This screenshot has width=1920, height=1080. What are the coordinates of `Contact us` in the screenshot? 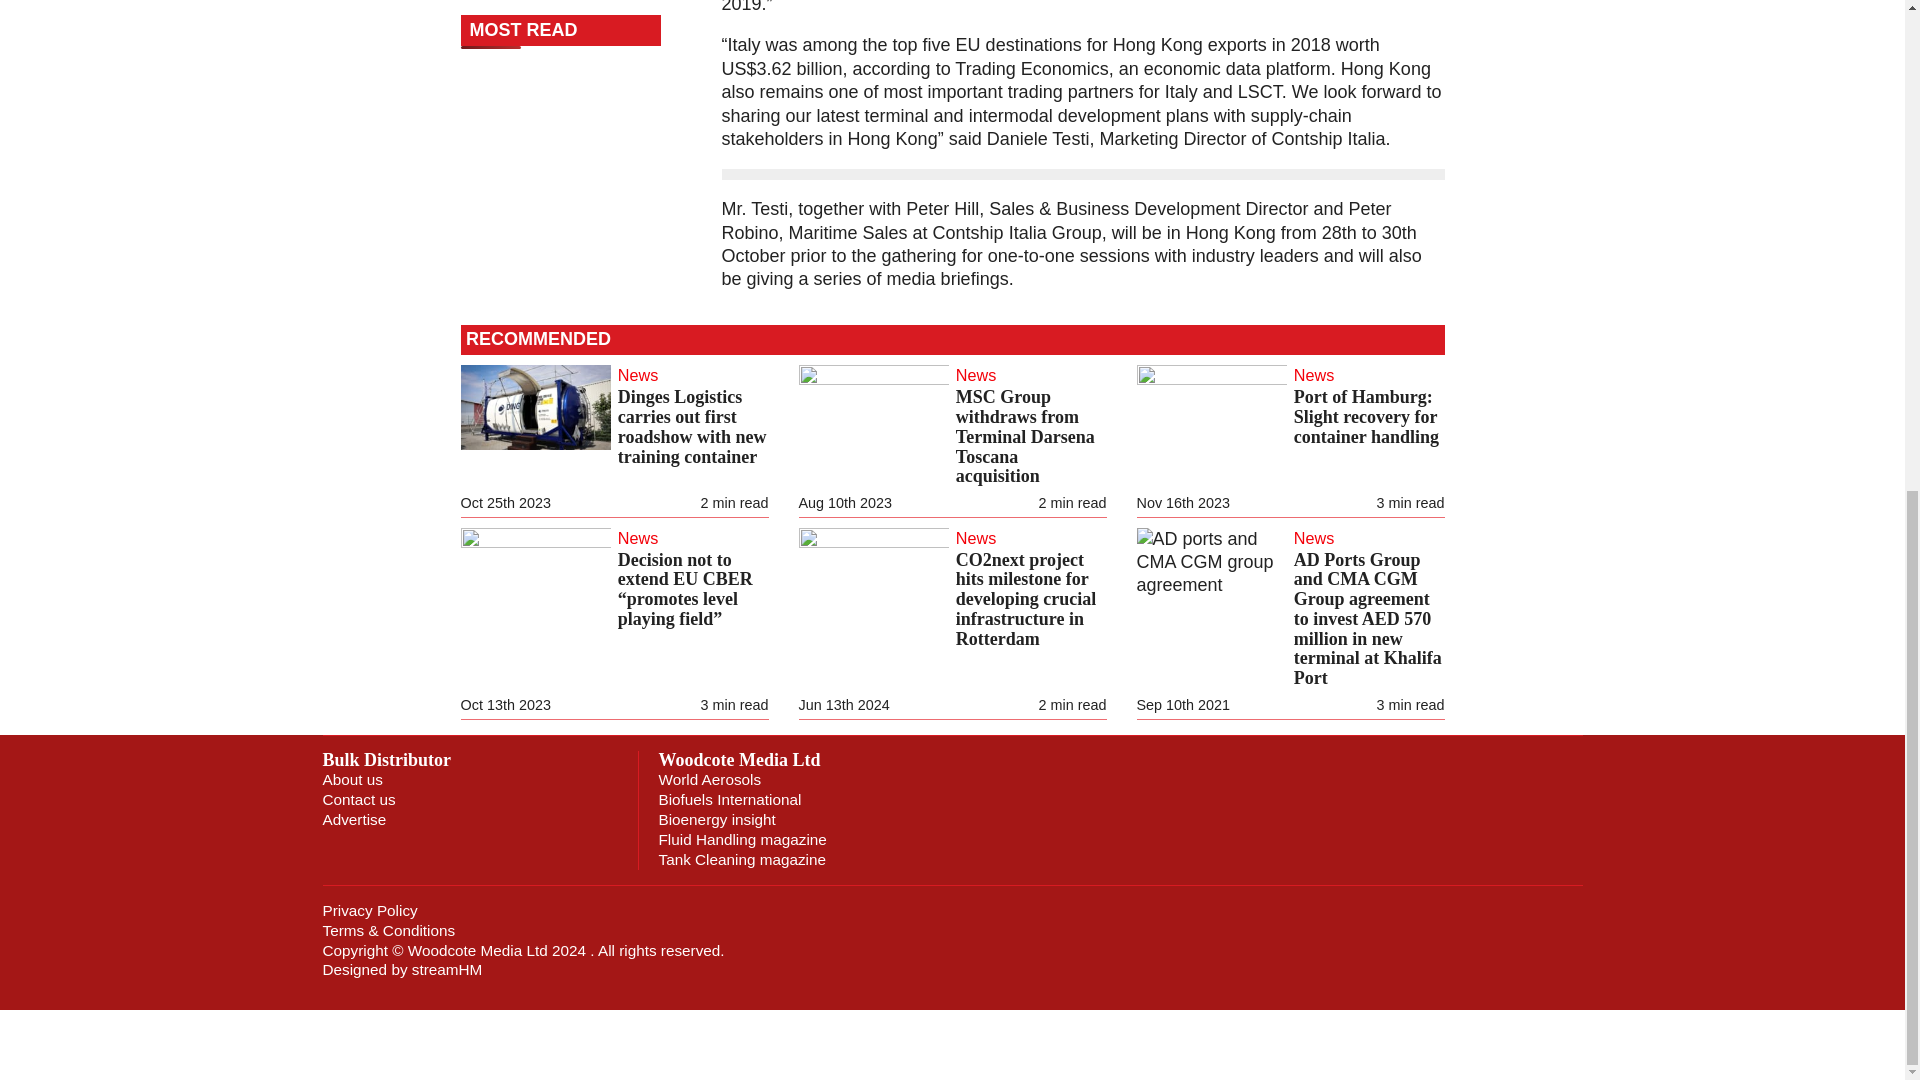 It's located at (358, 798).